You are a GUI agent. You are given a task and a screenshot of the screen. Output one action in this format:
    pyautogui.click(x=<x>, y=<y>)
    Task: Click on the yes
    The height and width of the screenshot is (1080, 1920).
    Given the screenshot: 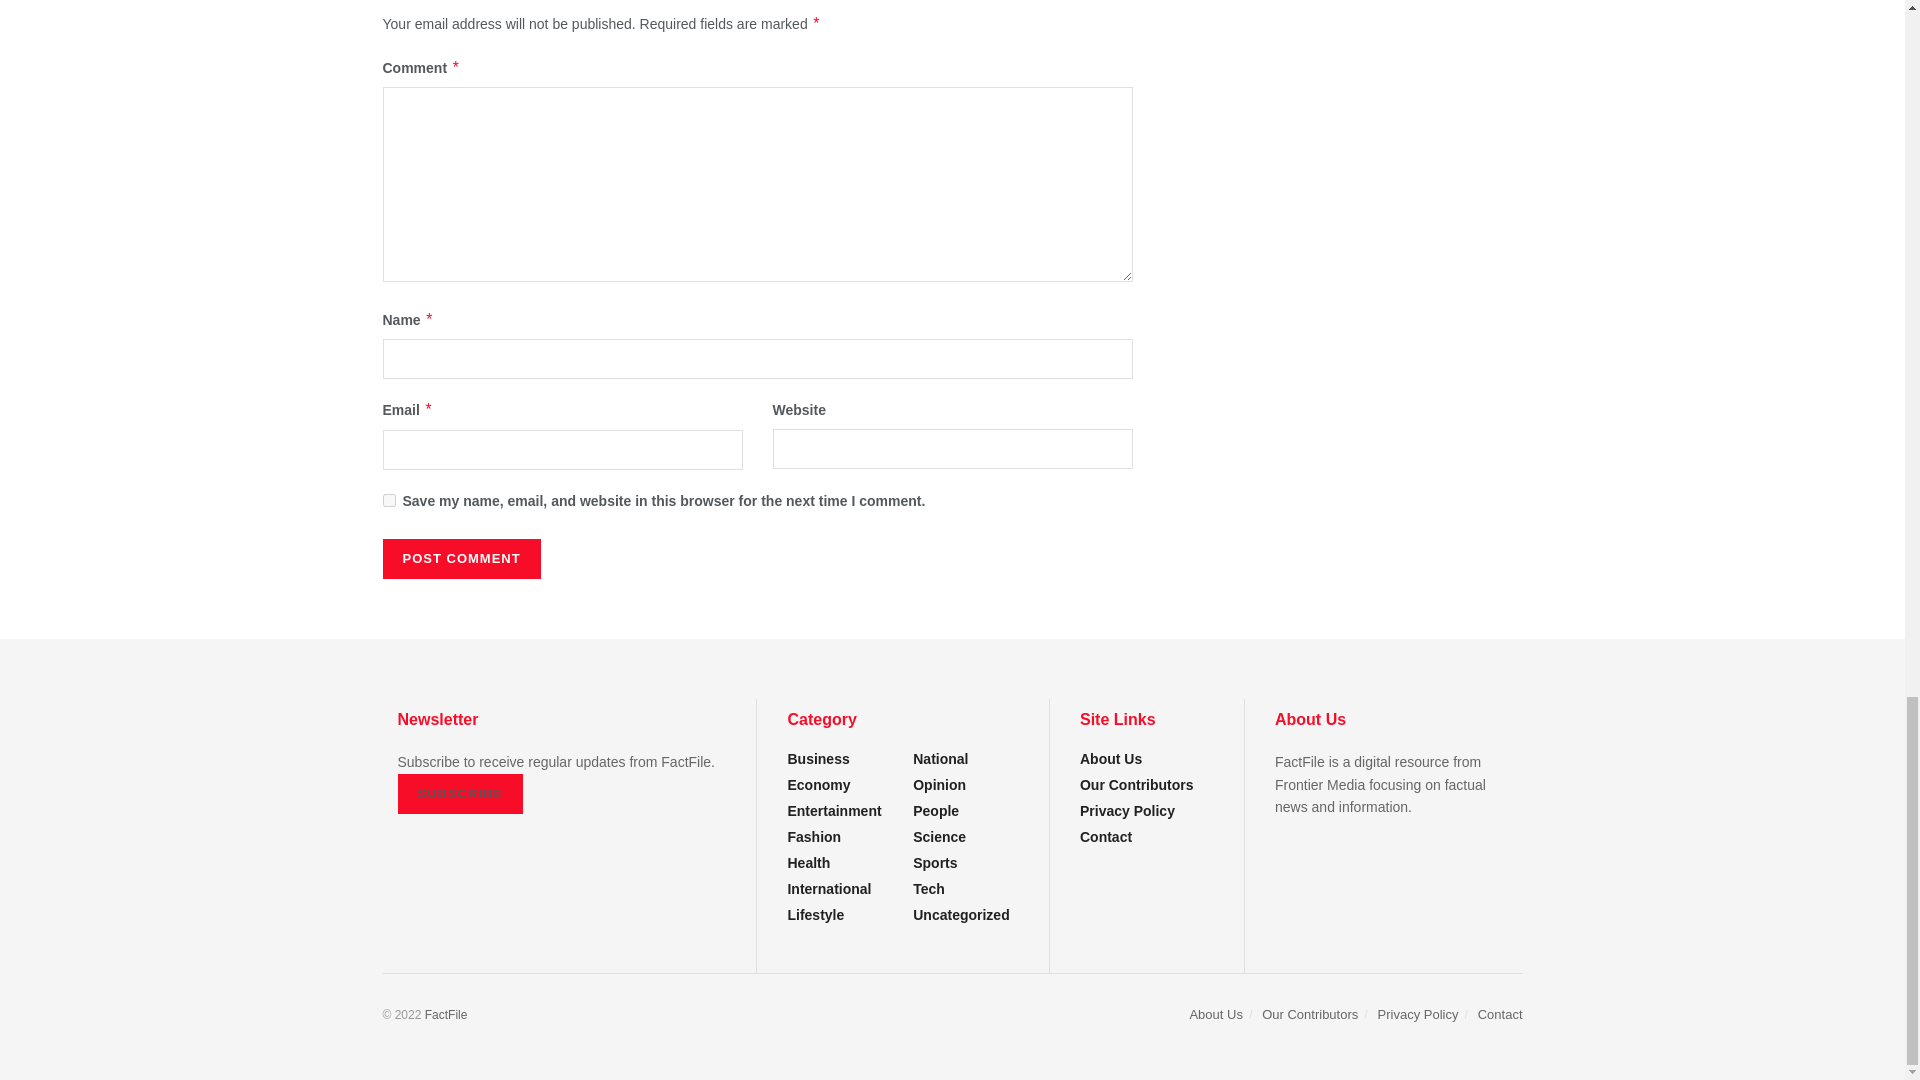 What is the action you would take?
    pyautogui.click(x=388, y=500)
    